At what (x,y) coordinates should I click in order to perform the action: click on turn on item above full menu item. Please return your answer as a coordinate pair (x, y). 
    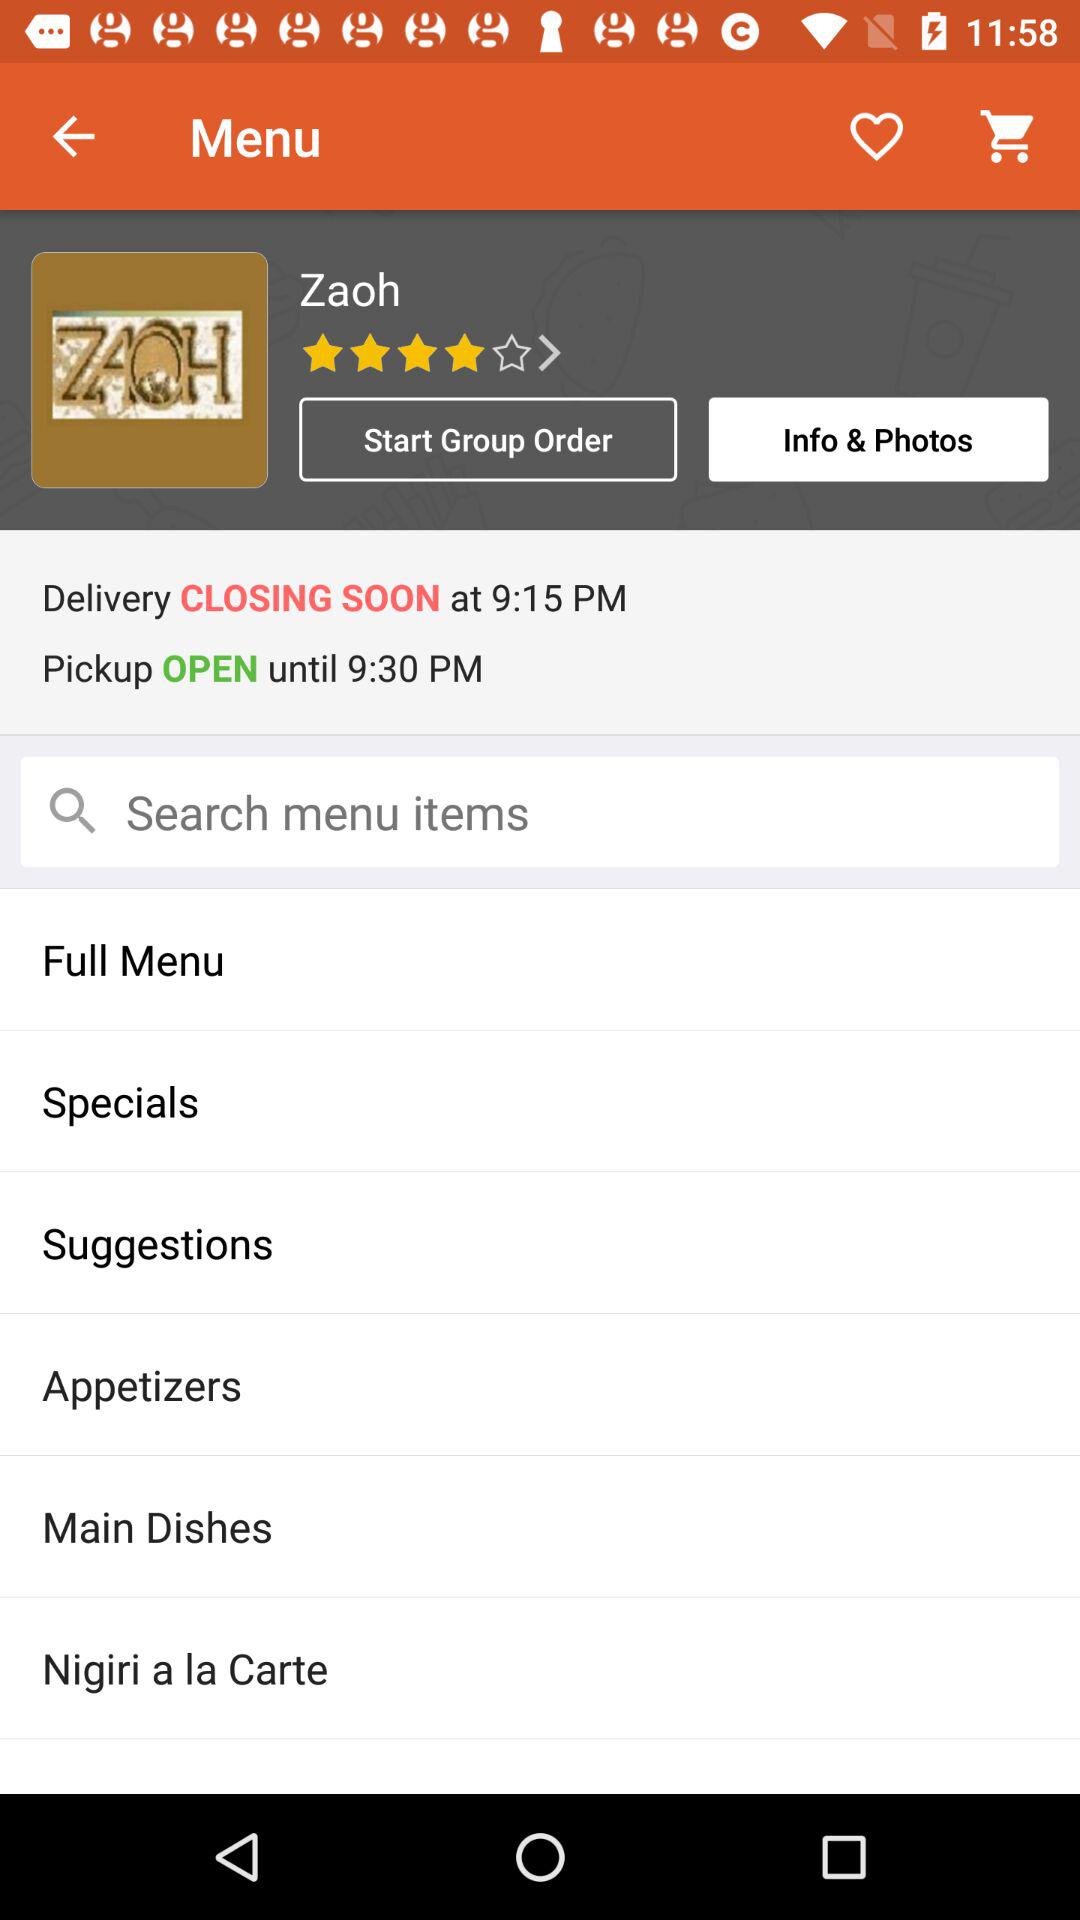
    Looking at the image, I should click on (540, 811).